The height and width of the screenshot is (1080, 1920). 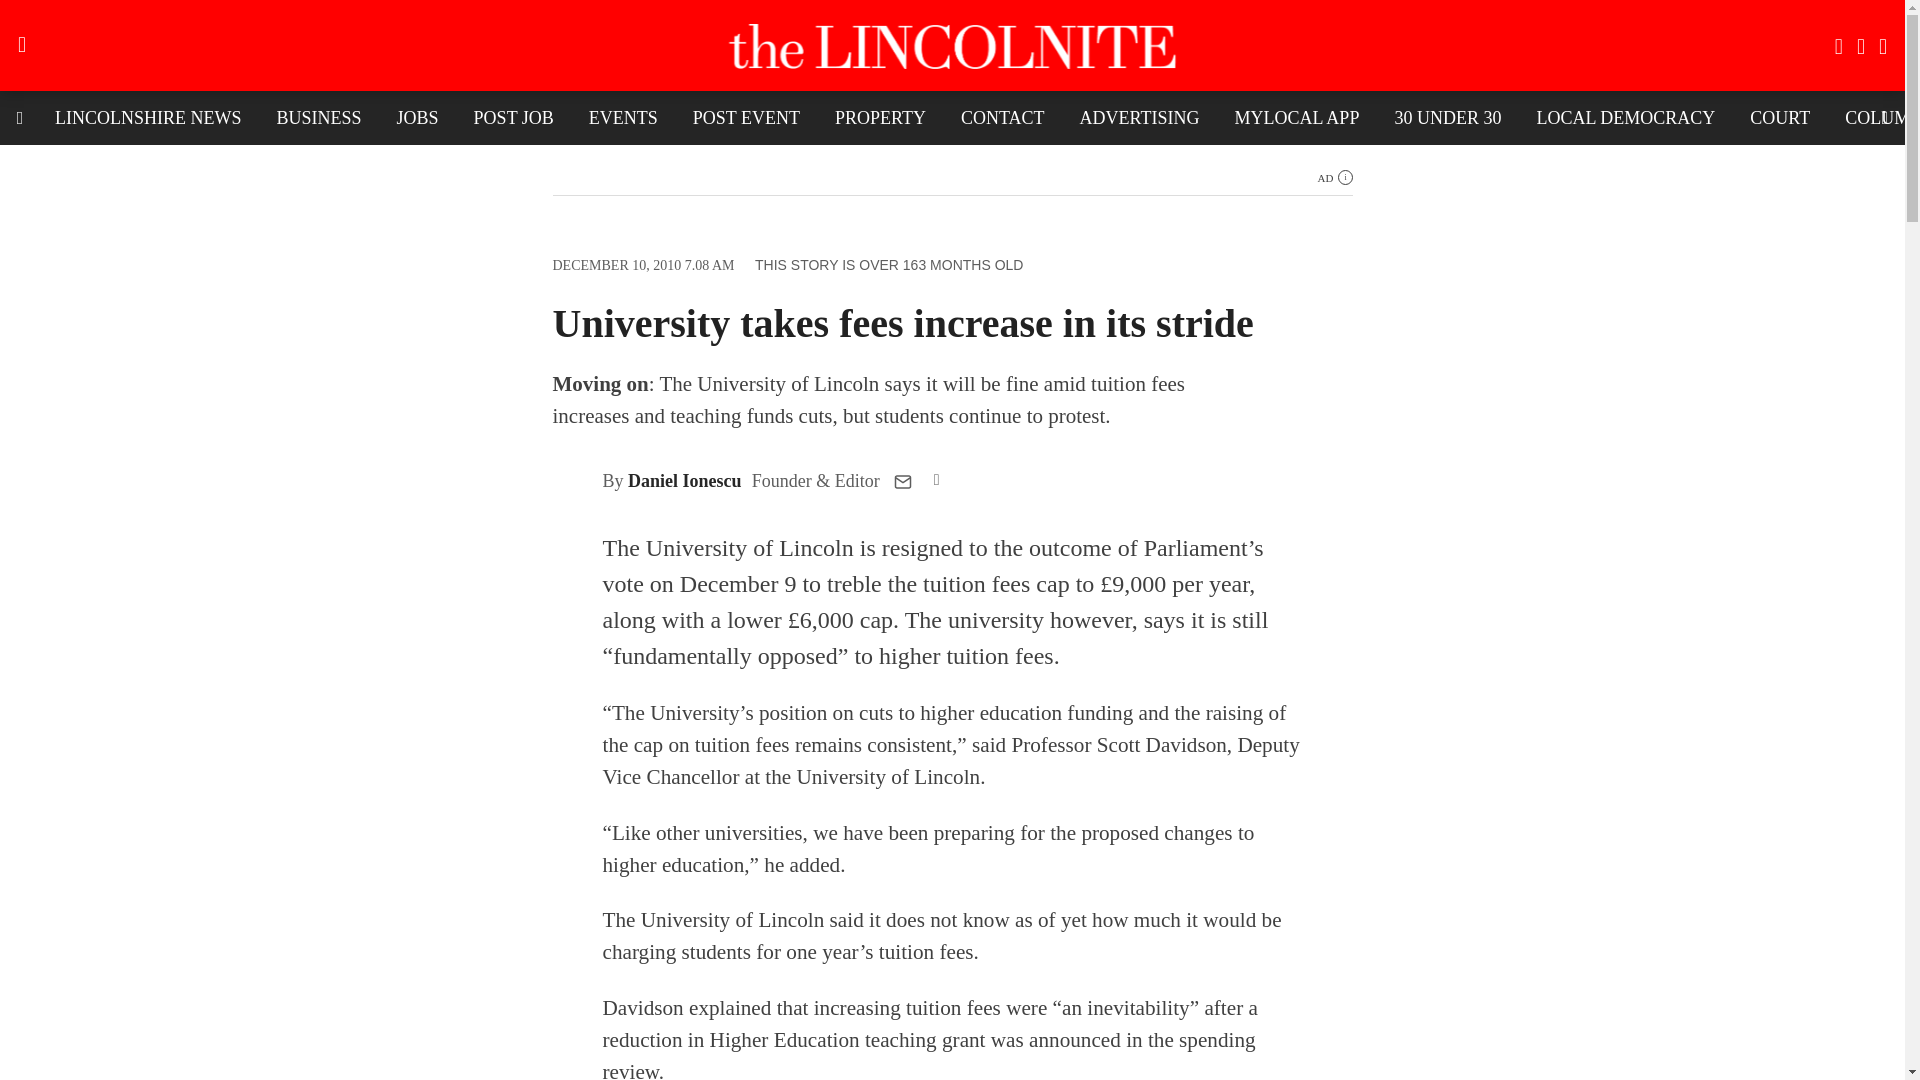 What do you see at coordinates (1002, 117) in the screenshot?
I see `CONTACT` at bounding box center [1002, 117].